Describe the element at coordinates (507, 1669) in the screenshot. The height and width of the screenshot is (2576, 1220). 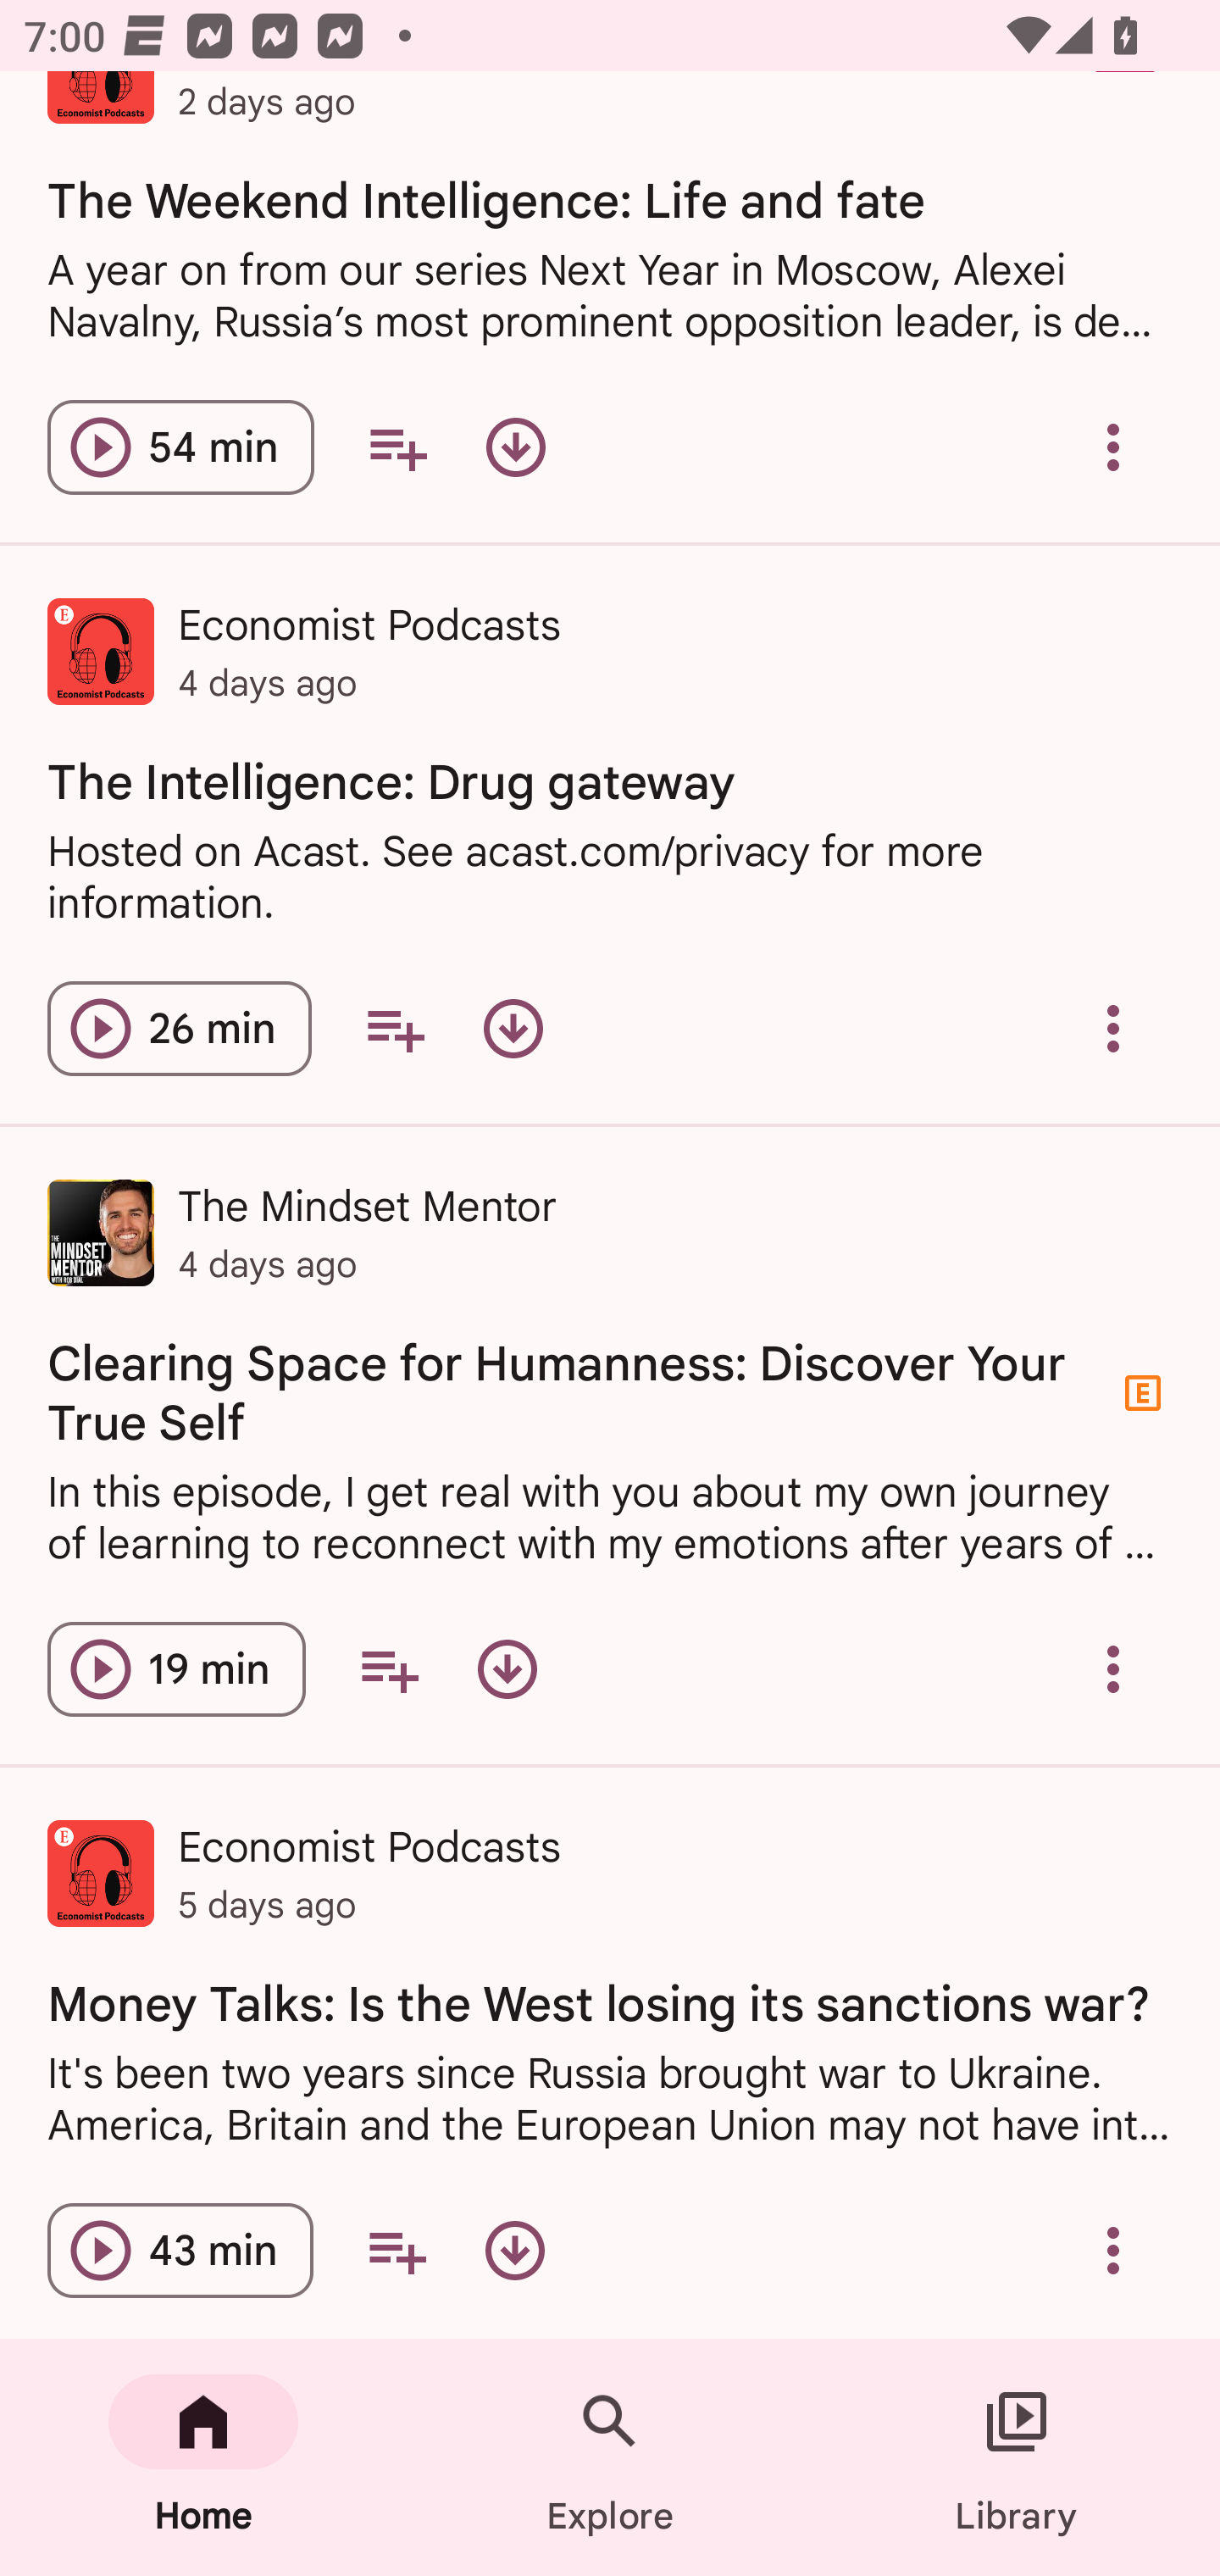
I see `Download episode` at that location.